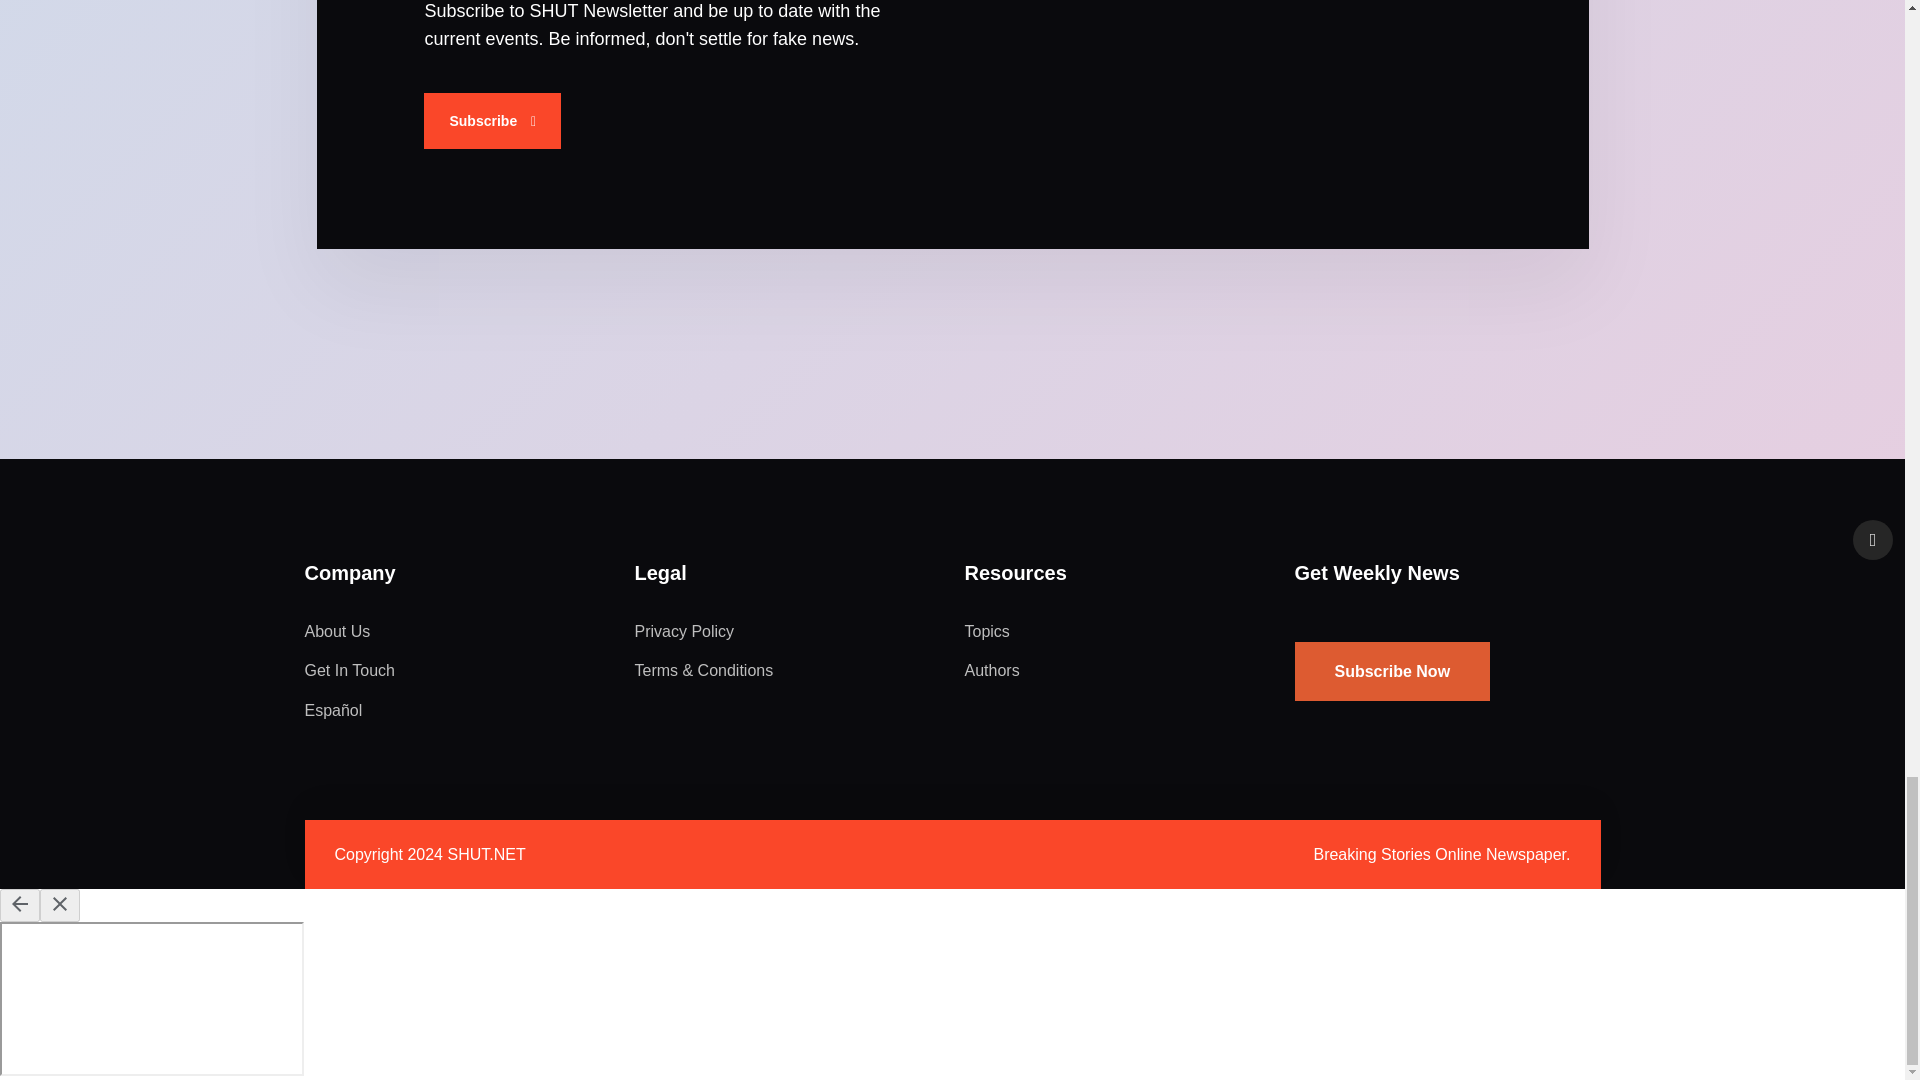 Image resolution: width=1920 pixels, height=1080 pixels. What do you see at coordinates (986, 632) in the screenshot?
I see `Topics` at bounding box center [986, 632].